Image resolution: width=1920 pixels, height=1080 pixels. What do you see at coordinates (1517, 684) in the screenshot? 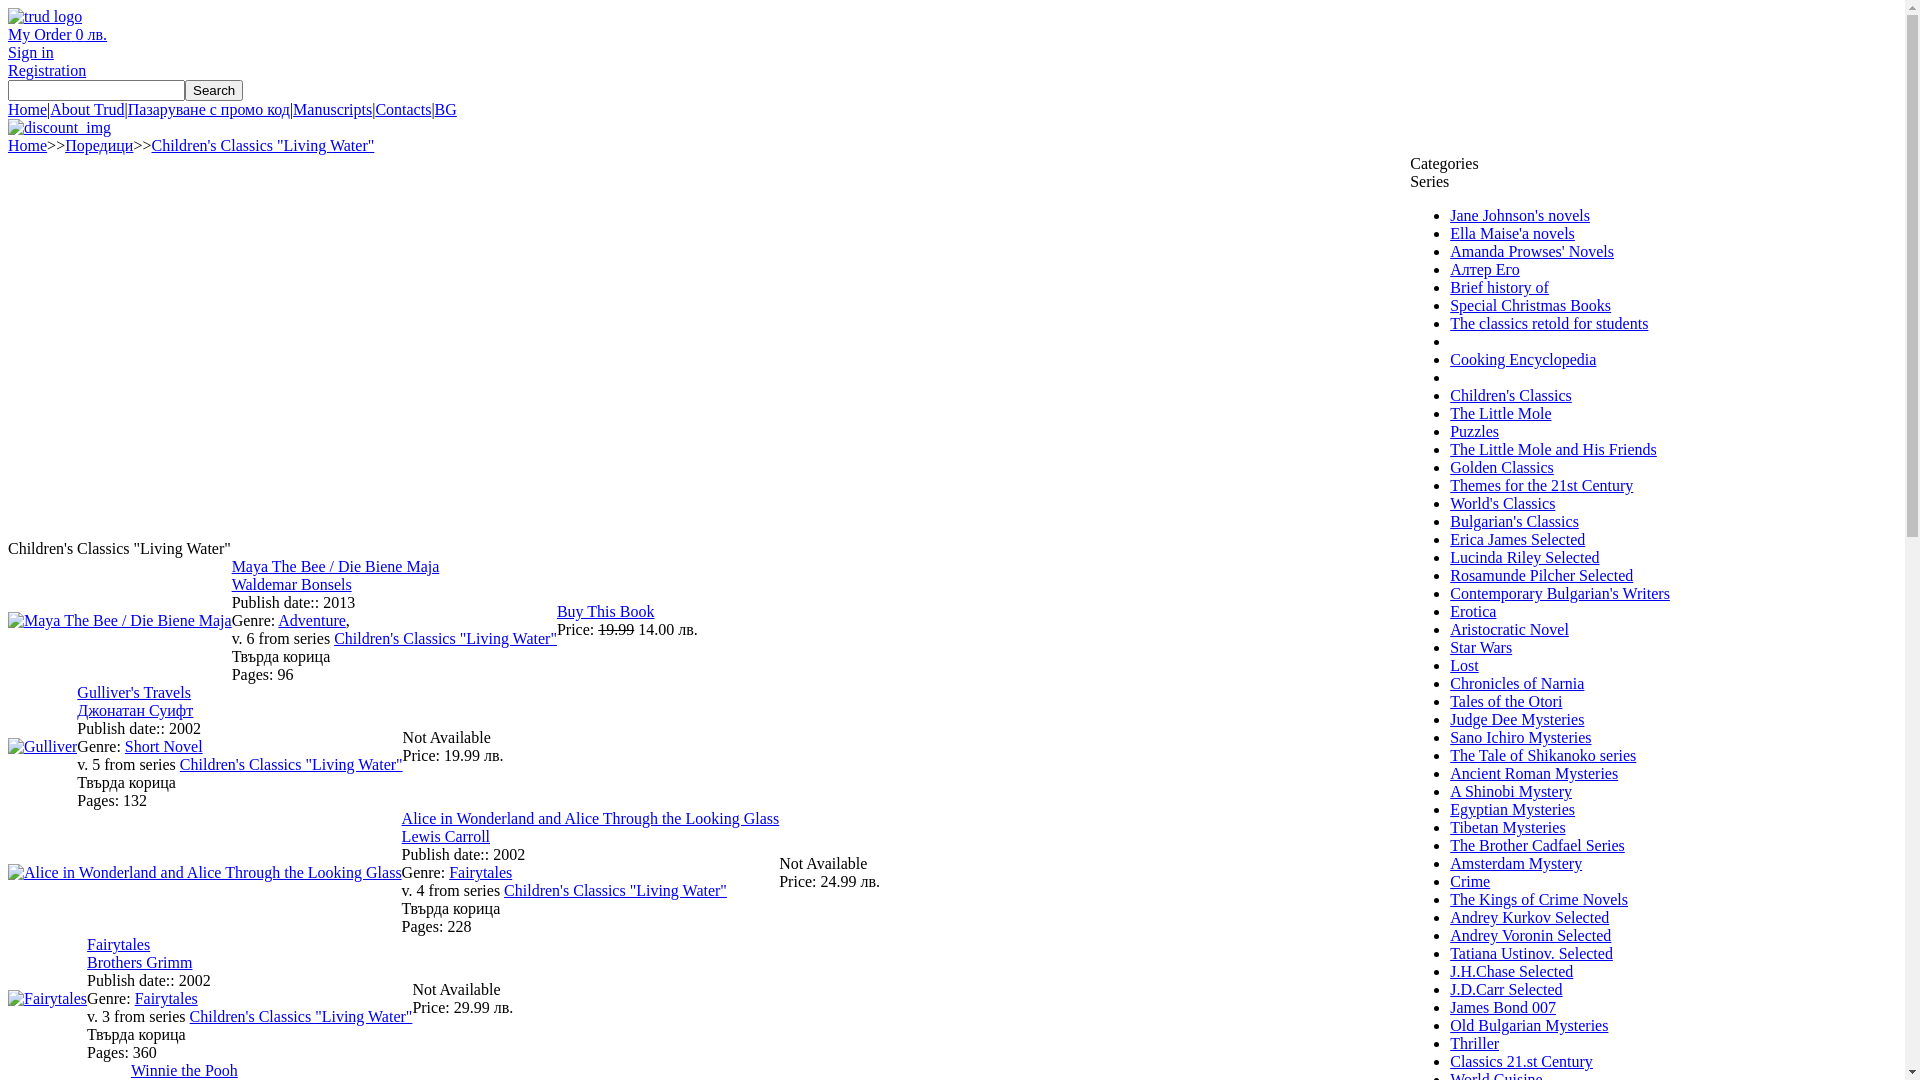
I see `Chronicles of Narnia` at bounding box center [1517, 684].